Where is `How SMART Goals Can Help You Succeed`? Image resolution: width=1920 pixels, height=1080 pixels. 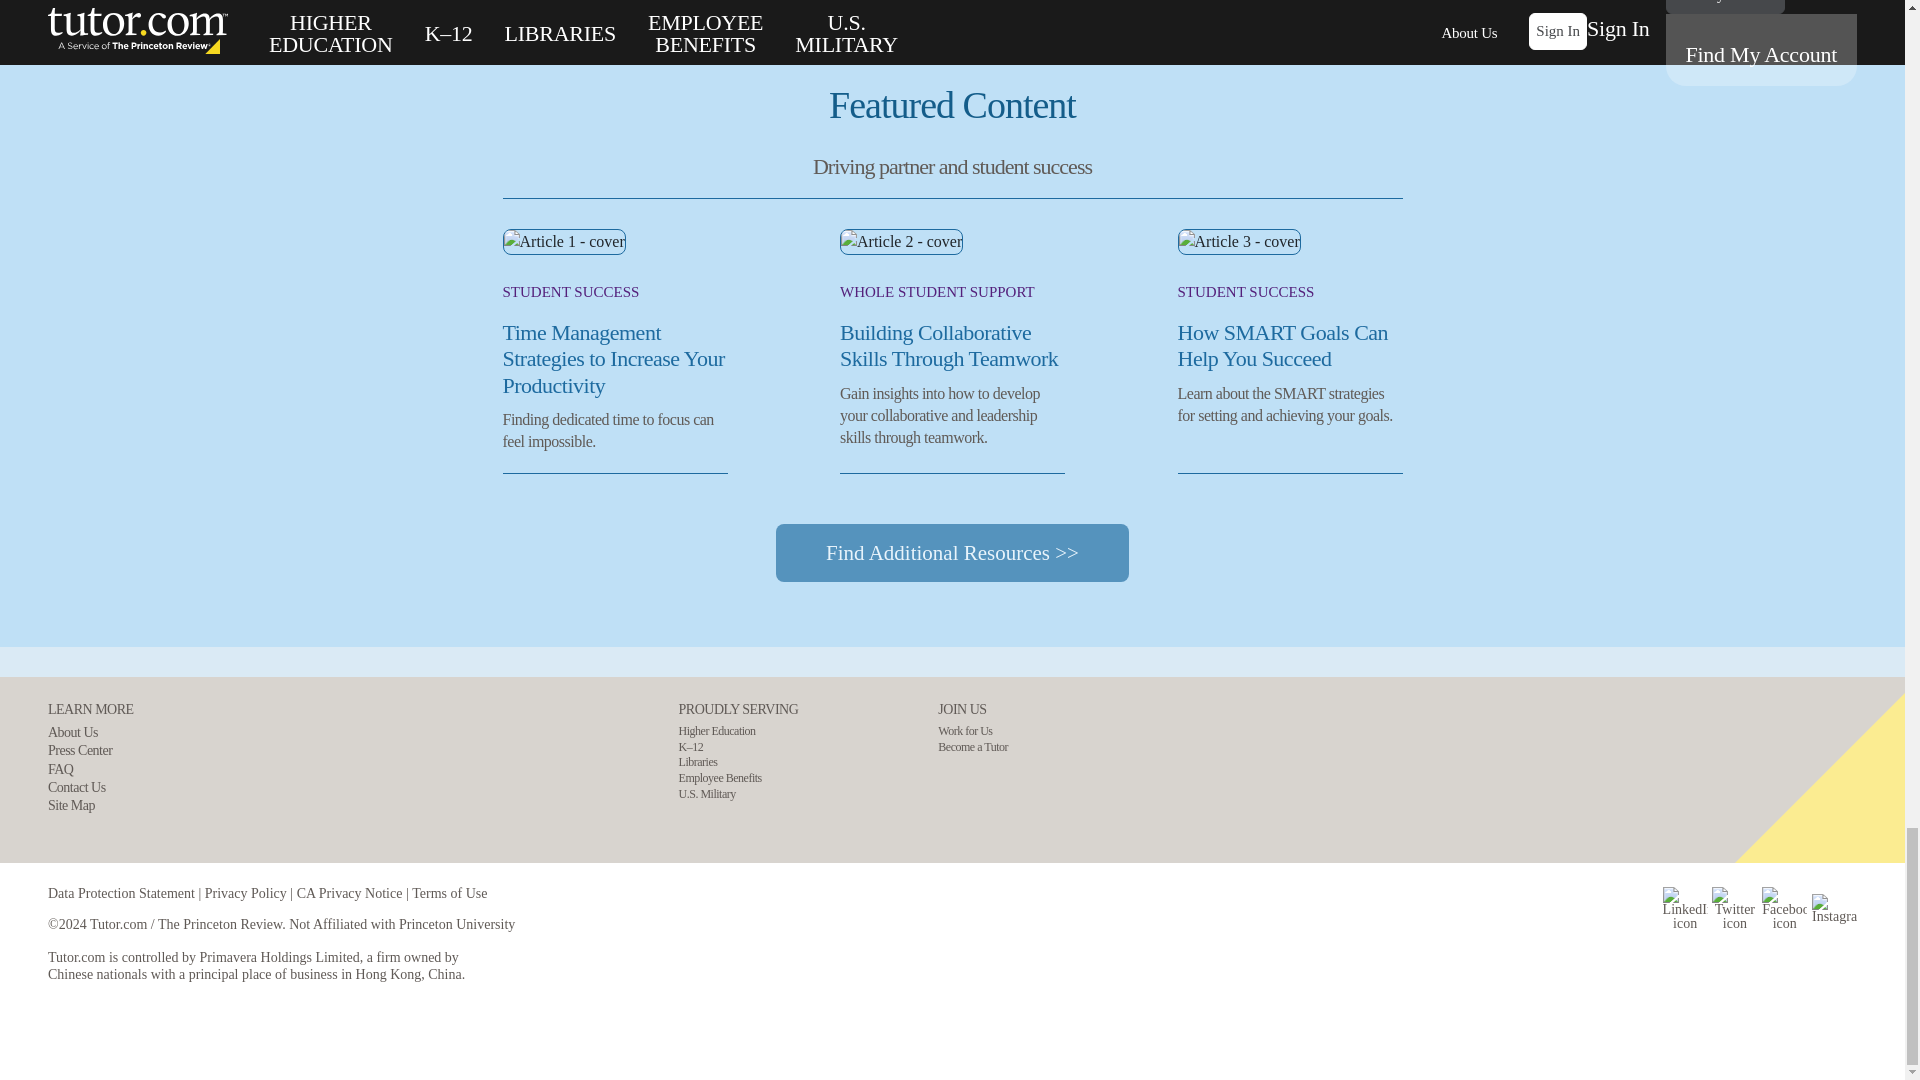 How SMART Goals Can Help You Succeed is located at coordinates (1283, 345).